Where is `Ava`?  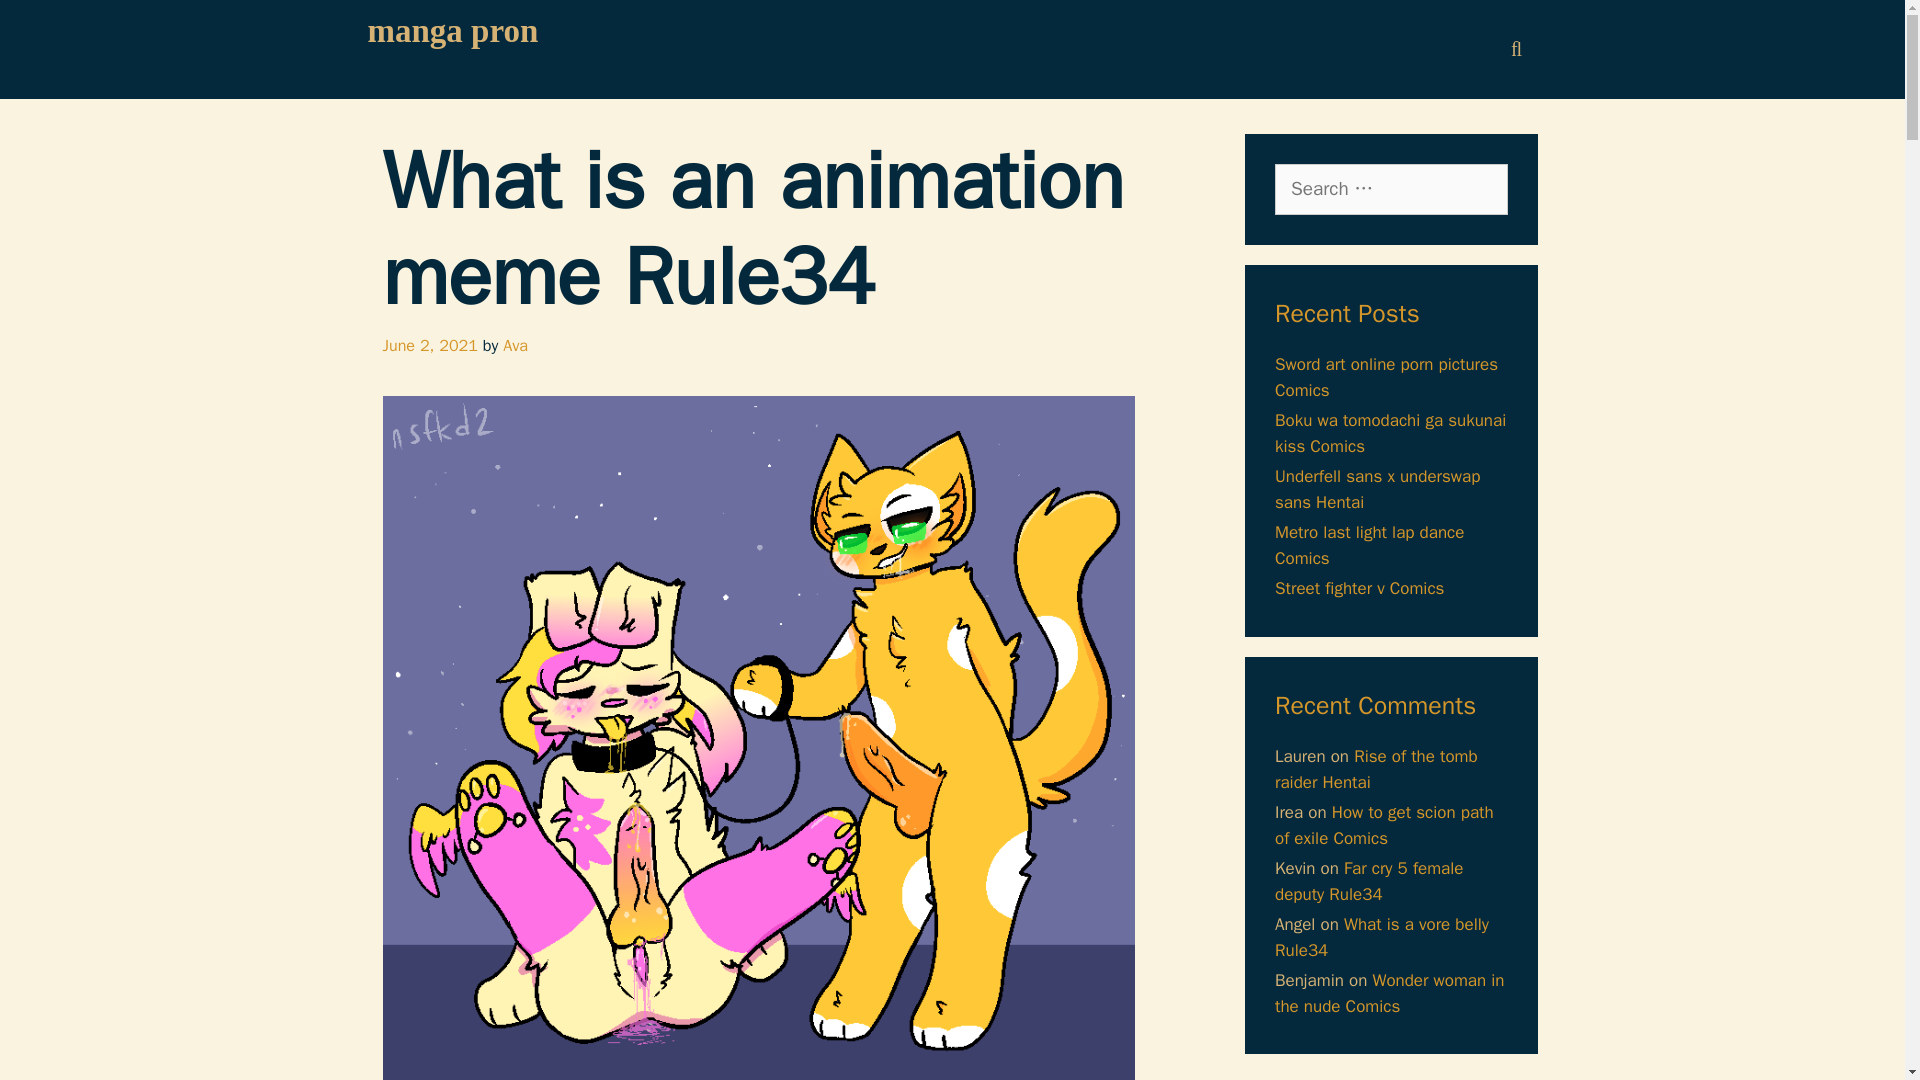
Ava is located at coordinates (516, 345).